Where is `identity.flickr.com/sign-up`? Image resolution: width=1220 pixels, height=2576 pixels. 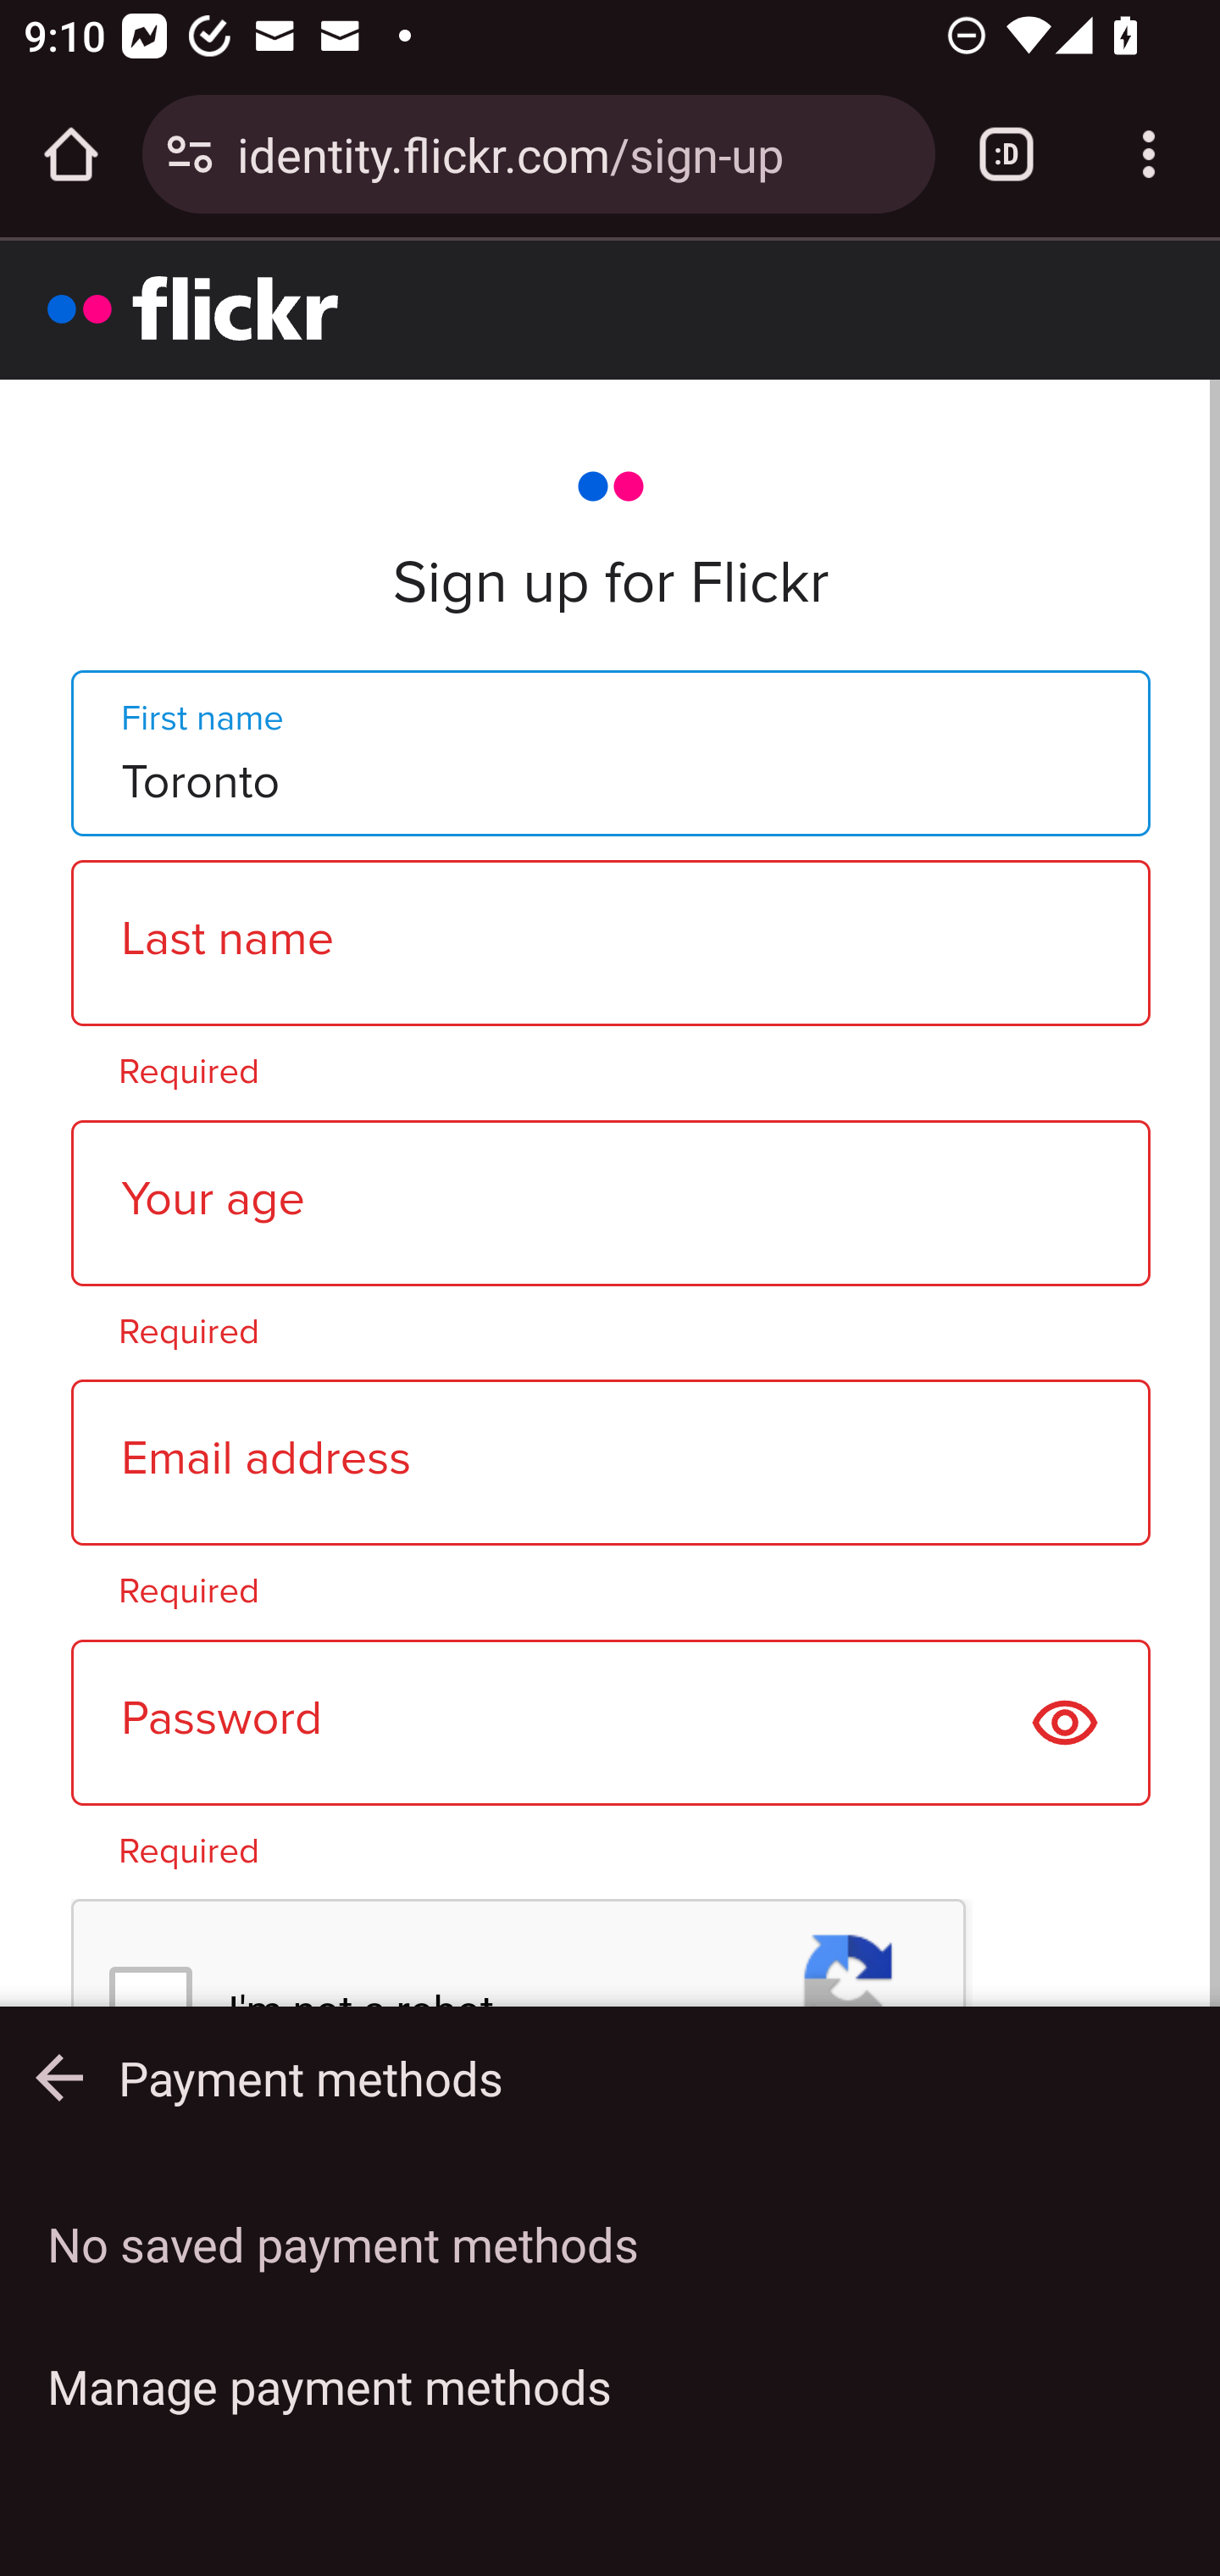 identity.flickr.com/sign-up is located at coordinates (574, 153).